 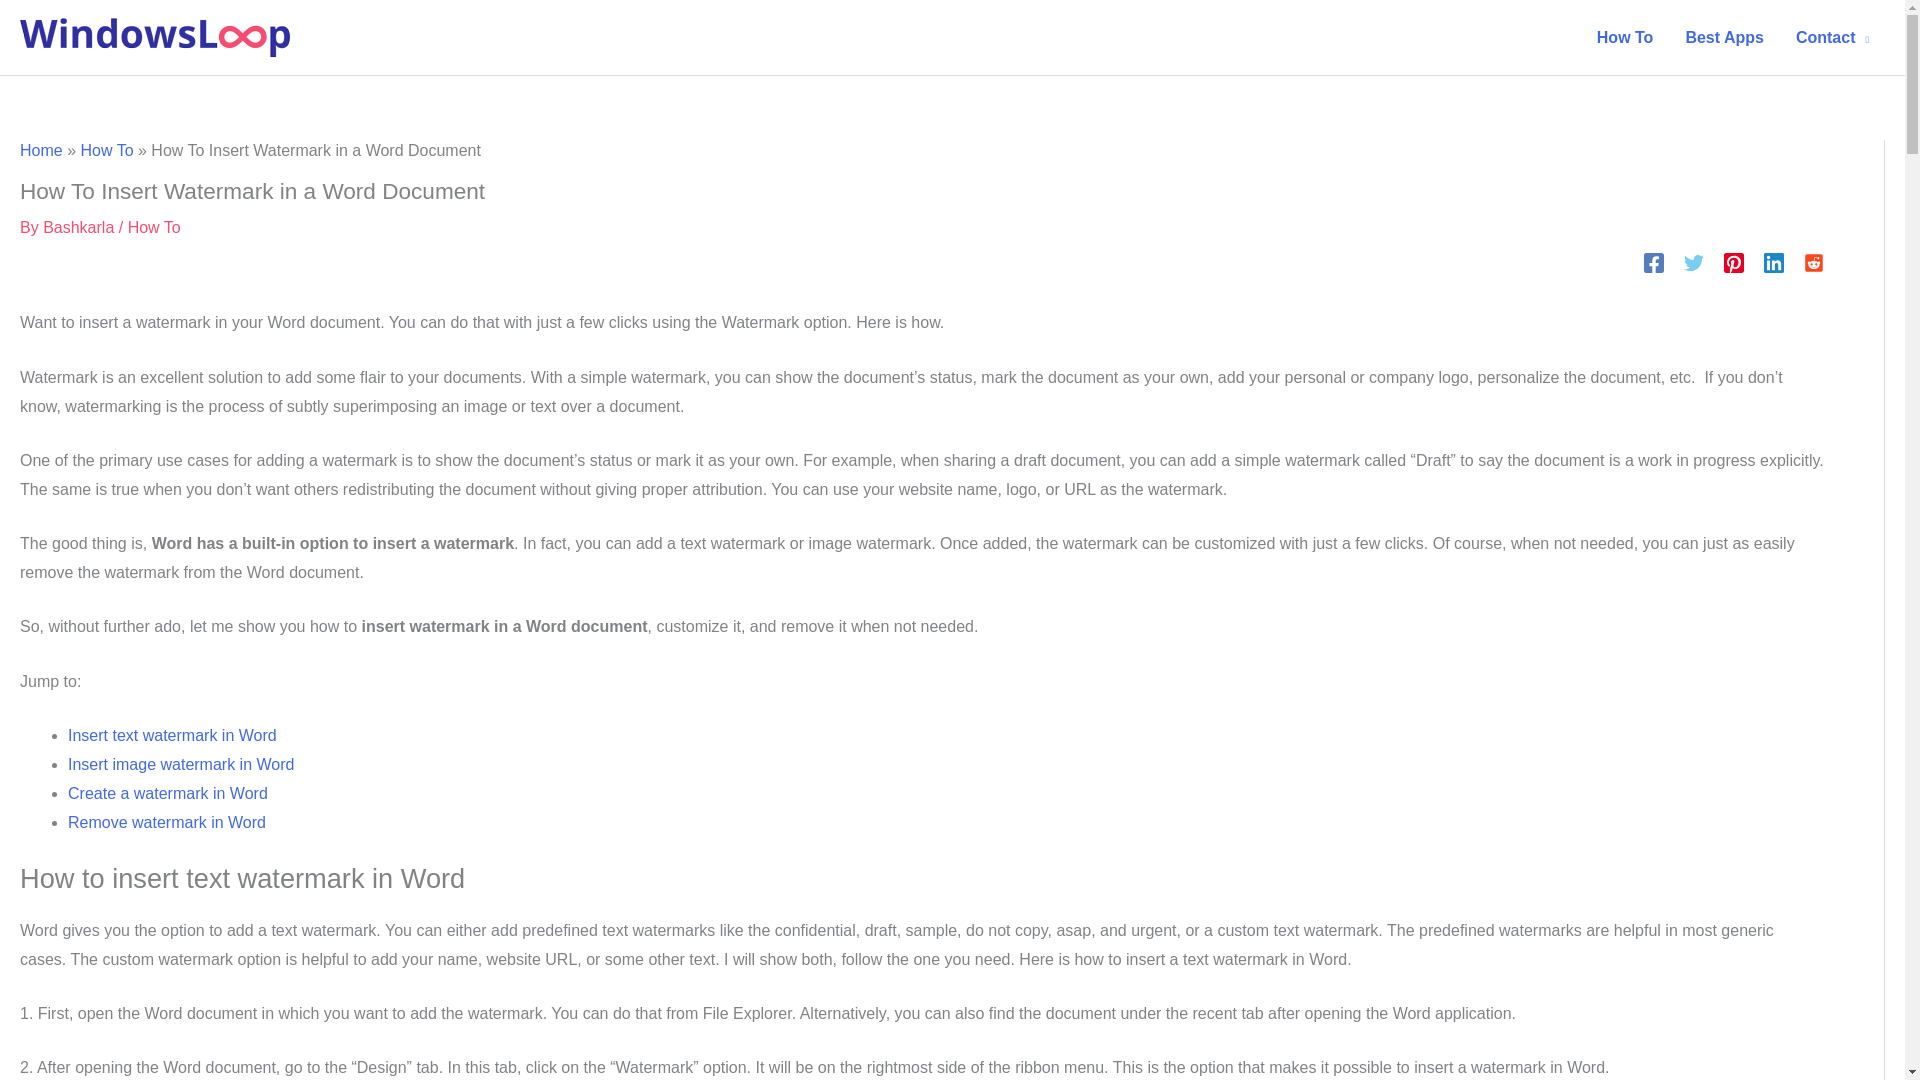 I want to click on Home, so click(x=41, y=150).